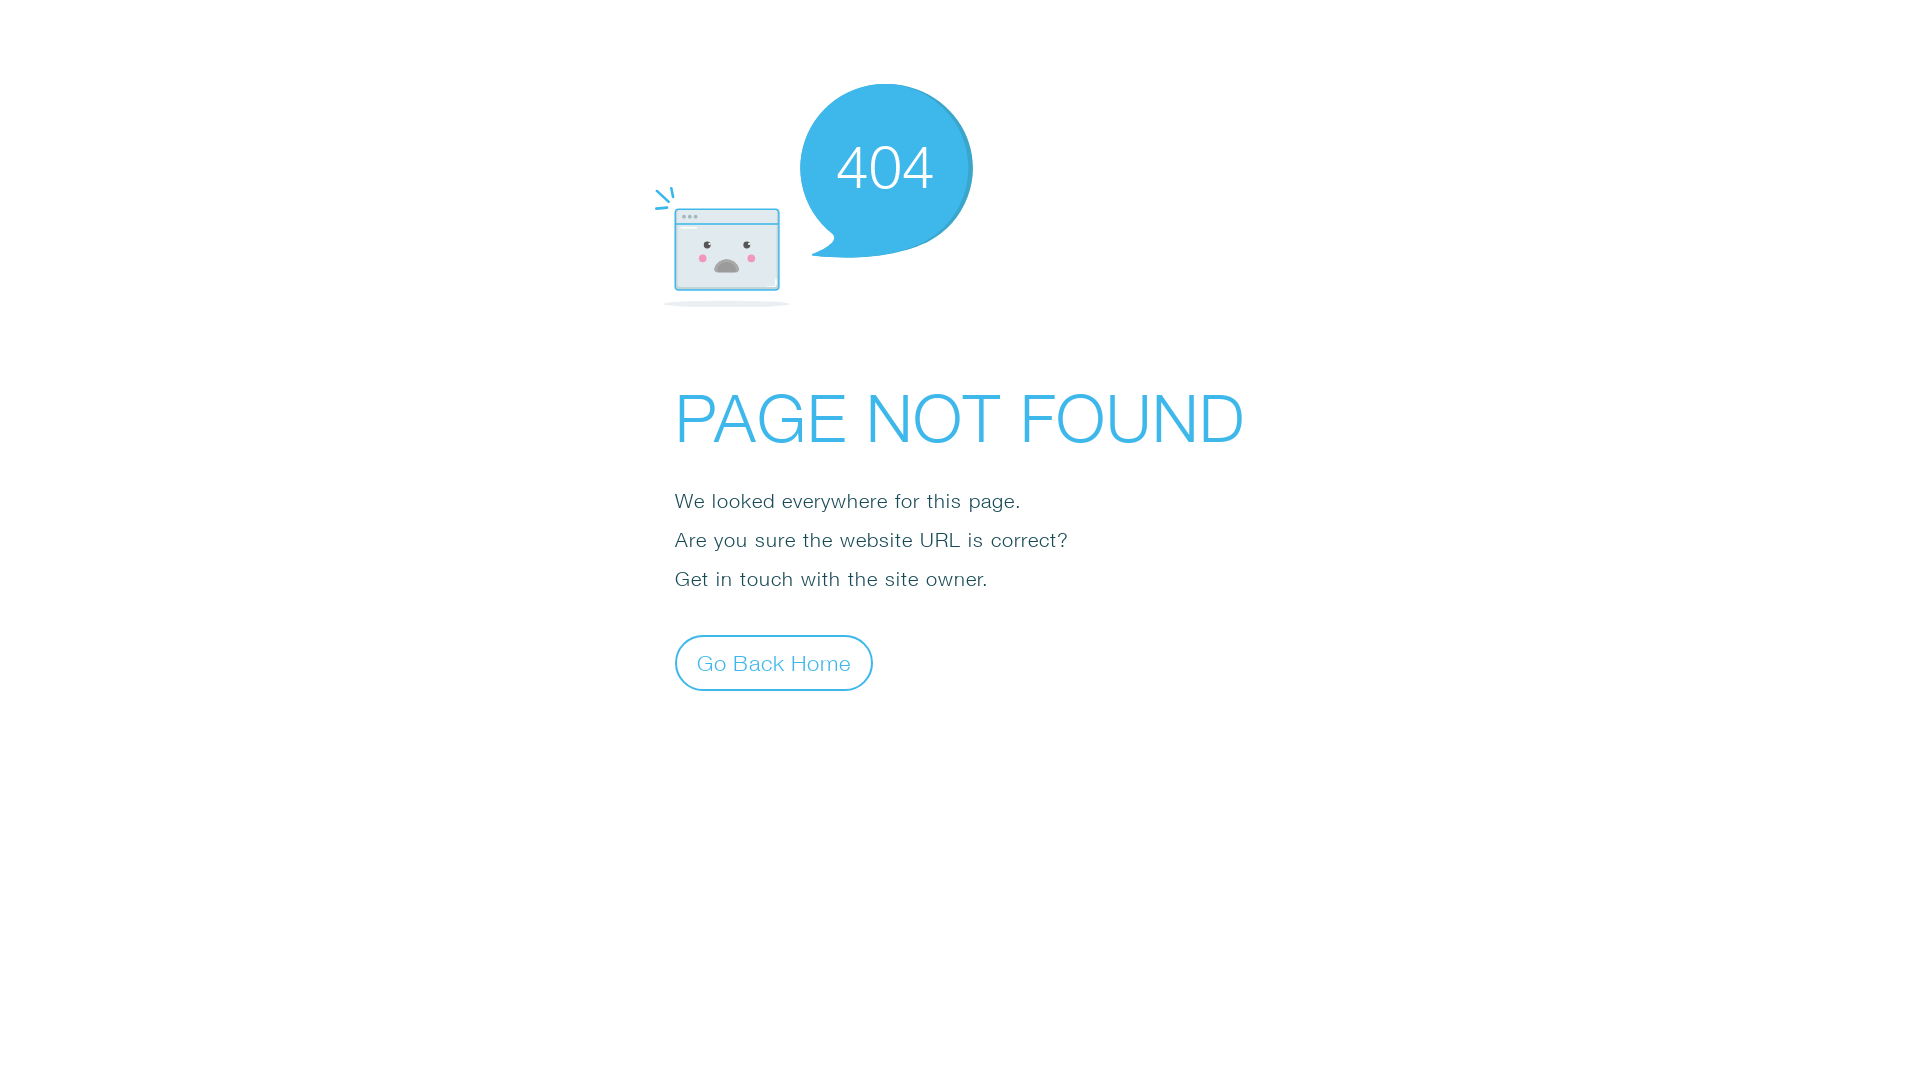 This screenshot has height=1080, width=1920. What do you see at coordinates (774, 662) in the screenshot?
I see `Go Back Home` at bounding box center [774, 662].